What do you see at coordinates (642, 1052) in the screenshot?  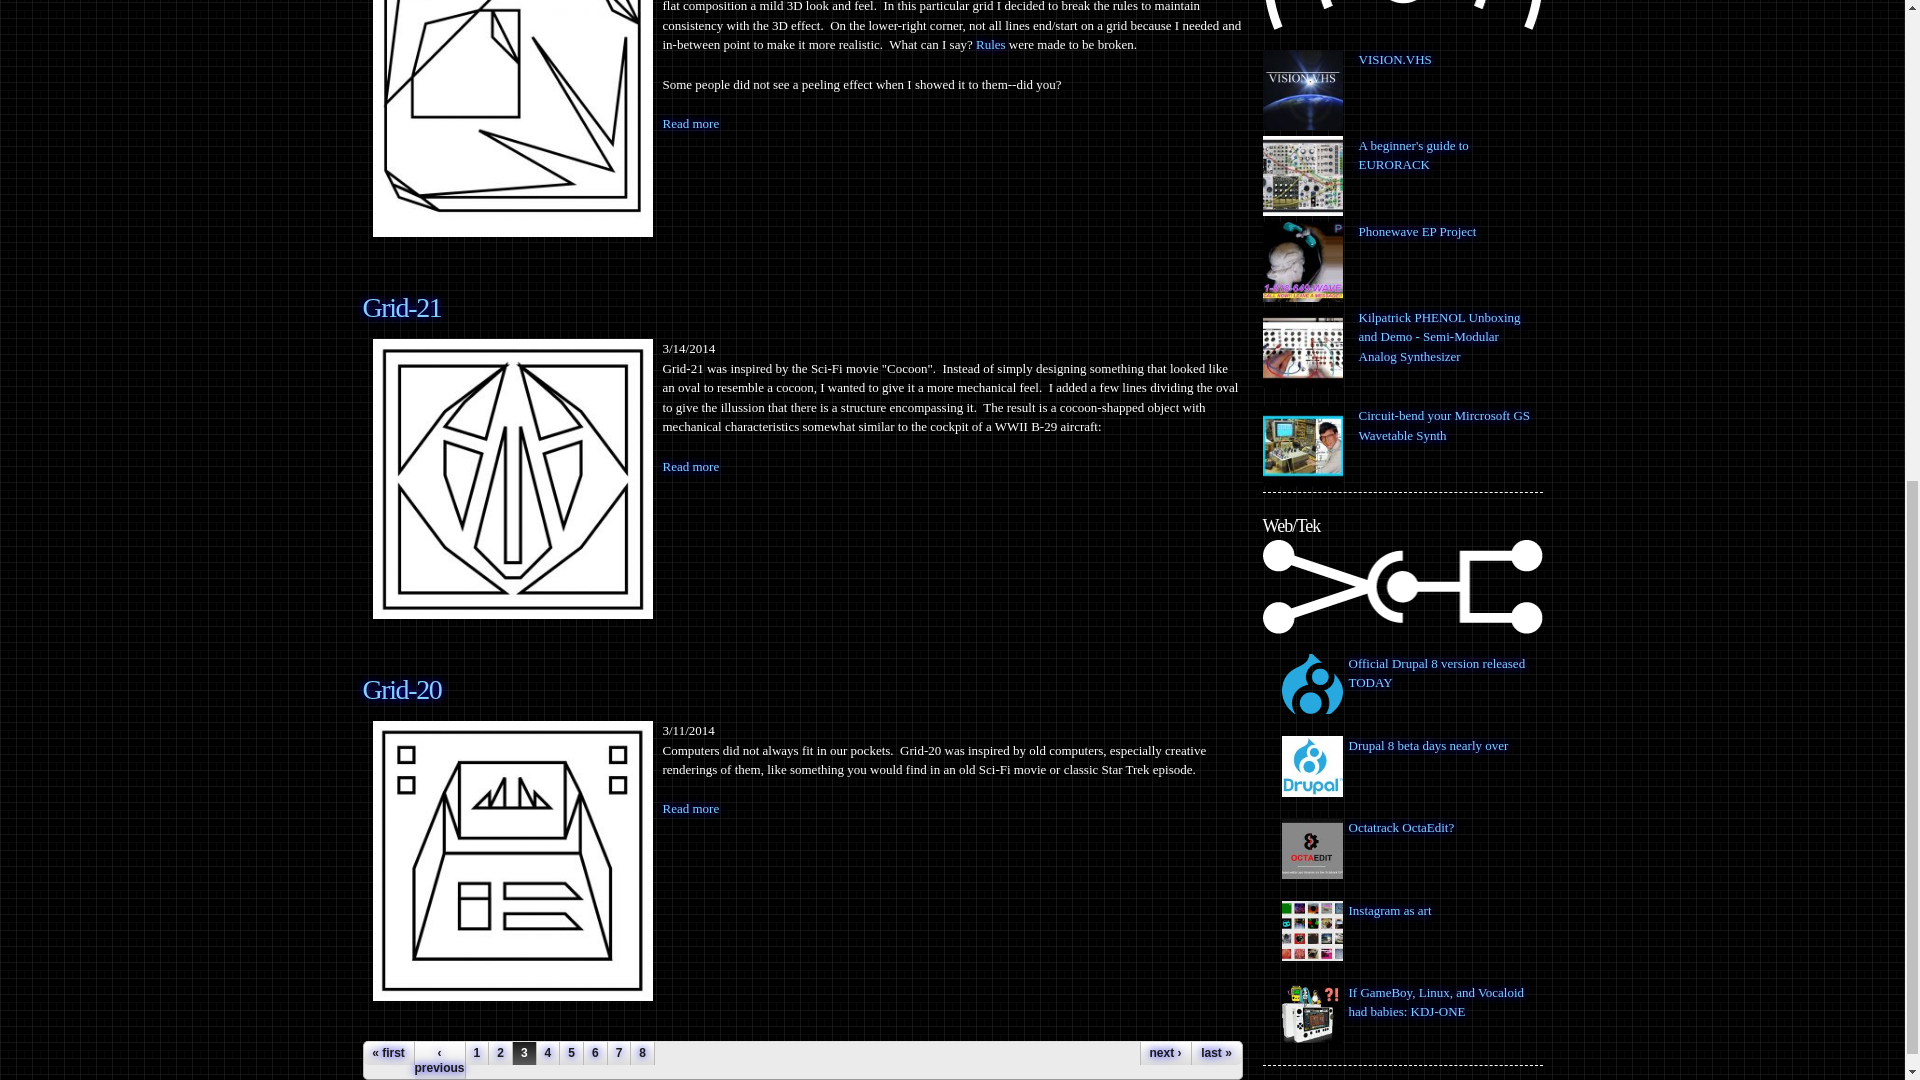 I see `Go to page 8` at bounding box center [642, 1052].